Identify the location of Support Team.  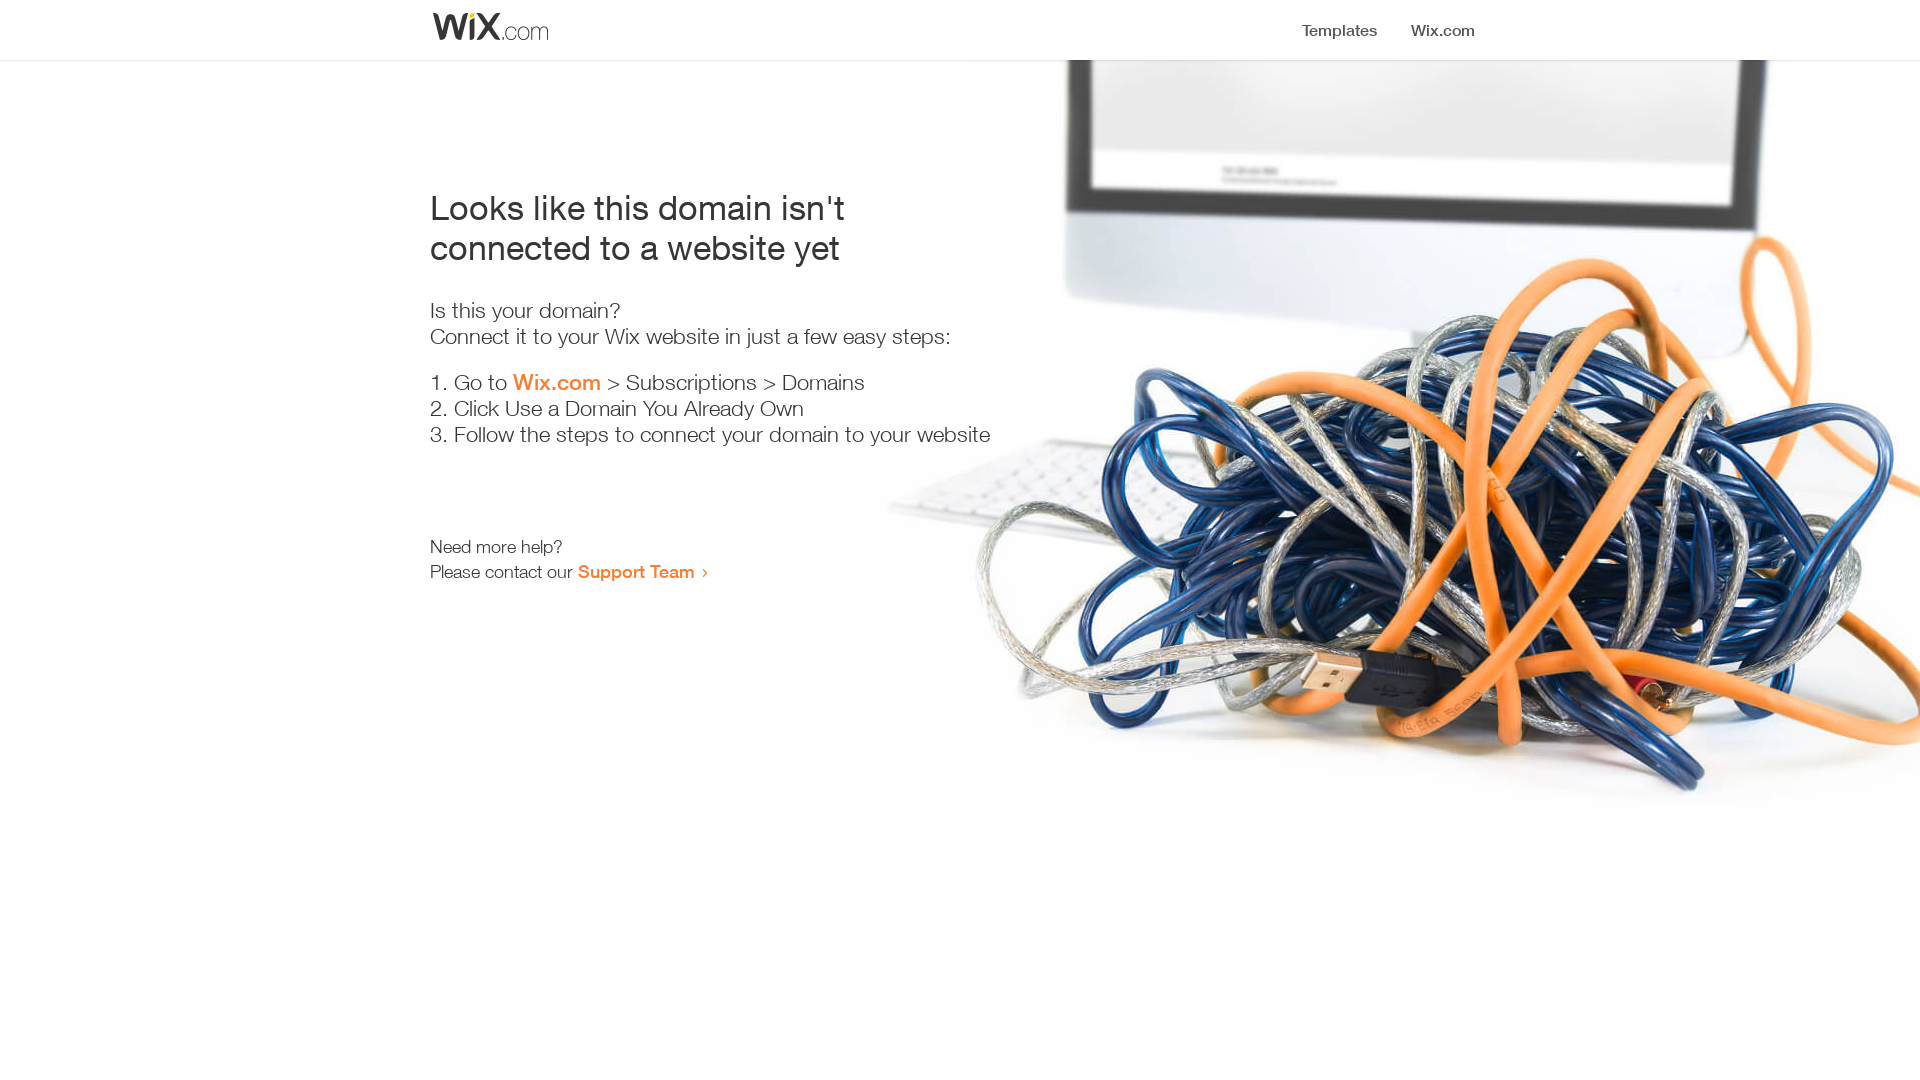
(636, 571).